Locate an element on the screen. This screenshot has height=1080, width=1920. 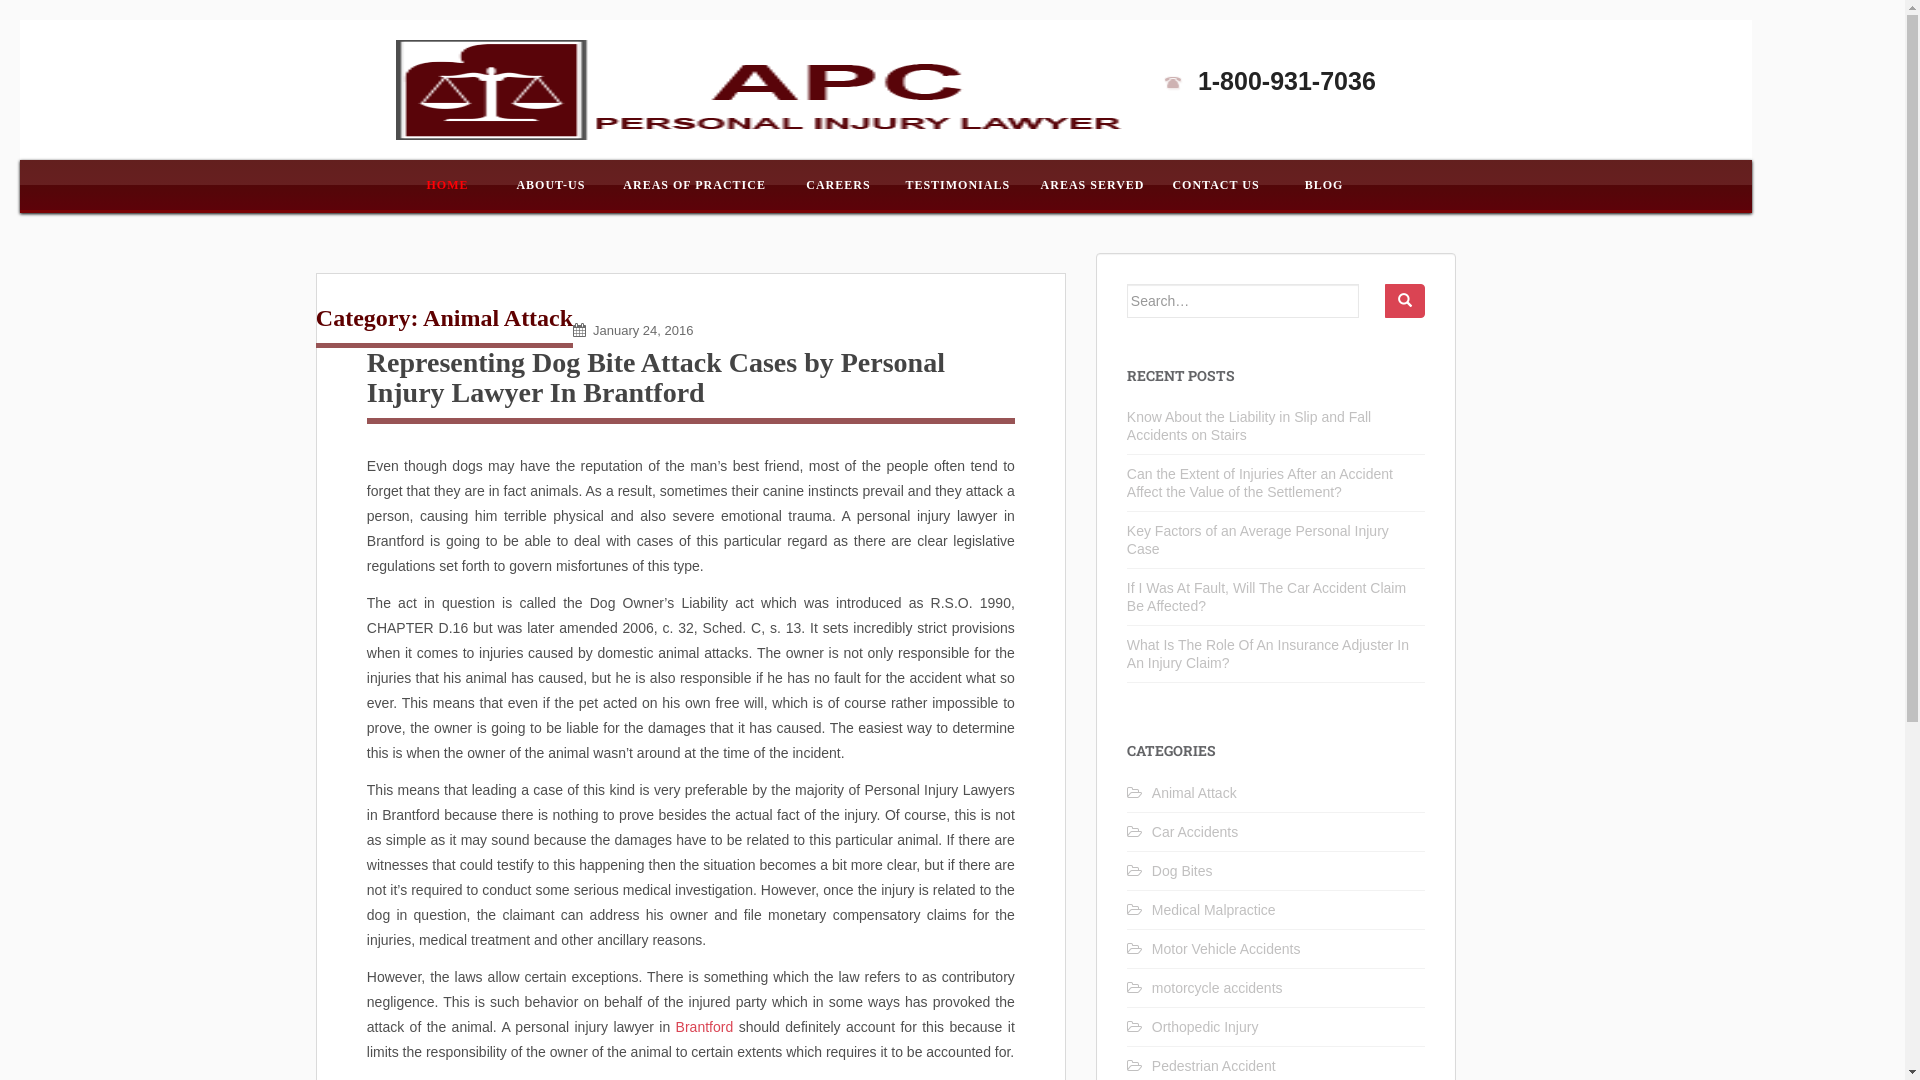
January 24, 2016 is located at coordinates (643, 330).